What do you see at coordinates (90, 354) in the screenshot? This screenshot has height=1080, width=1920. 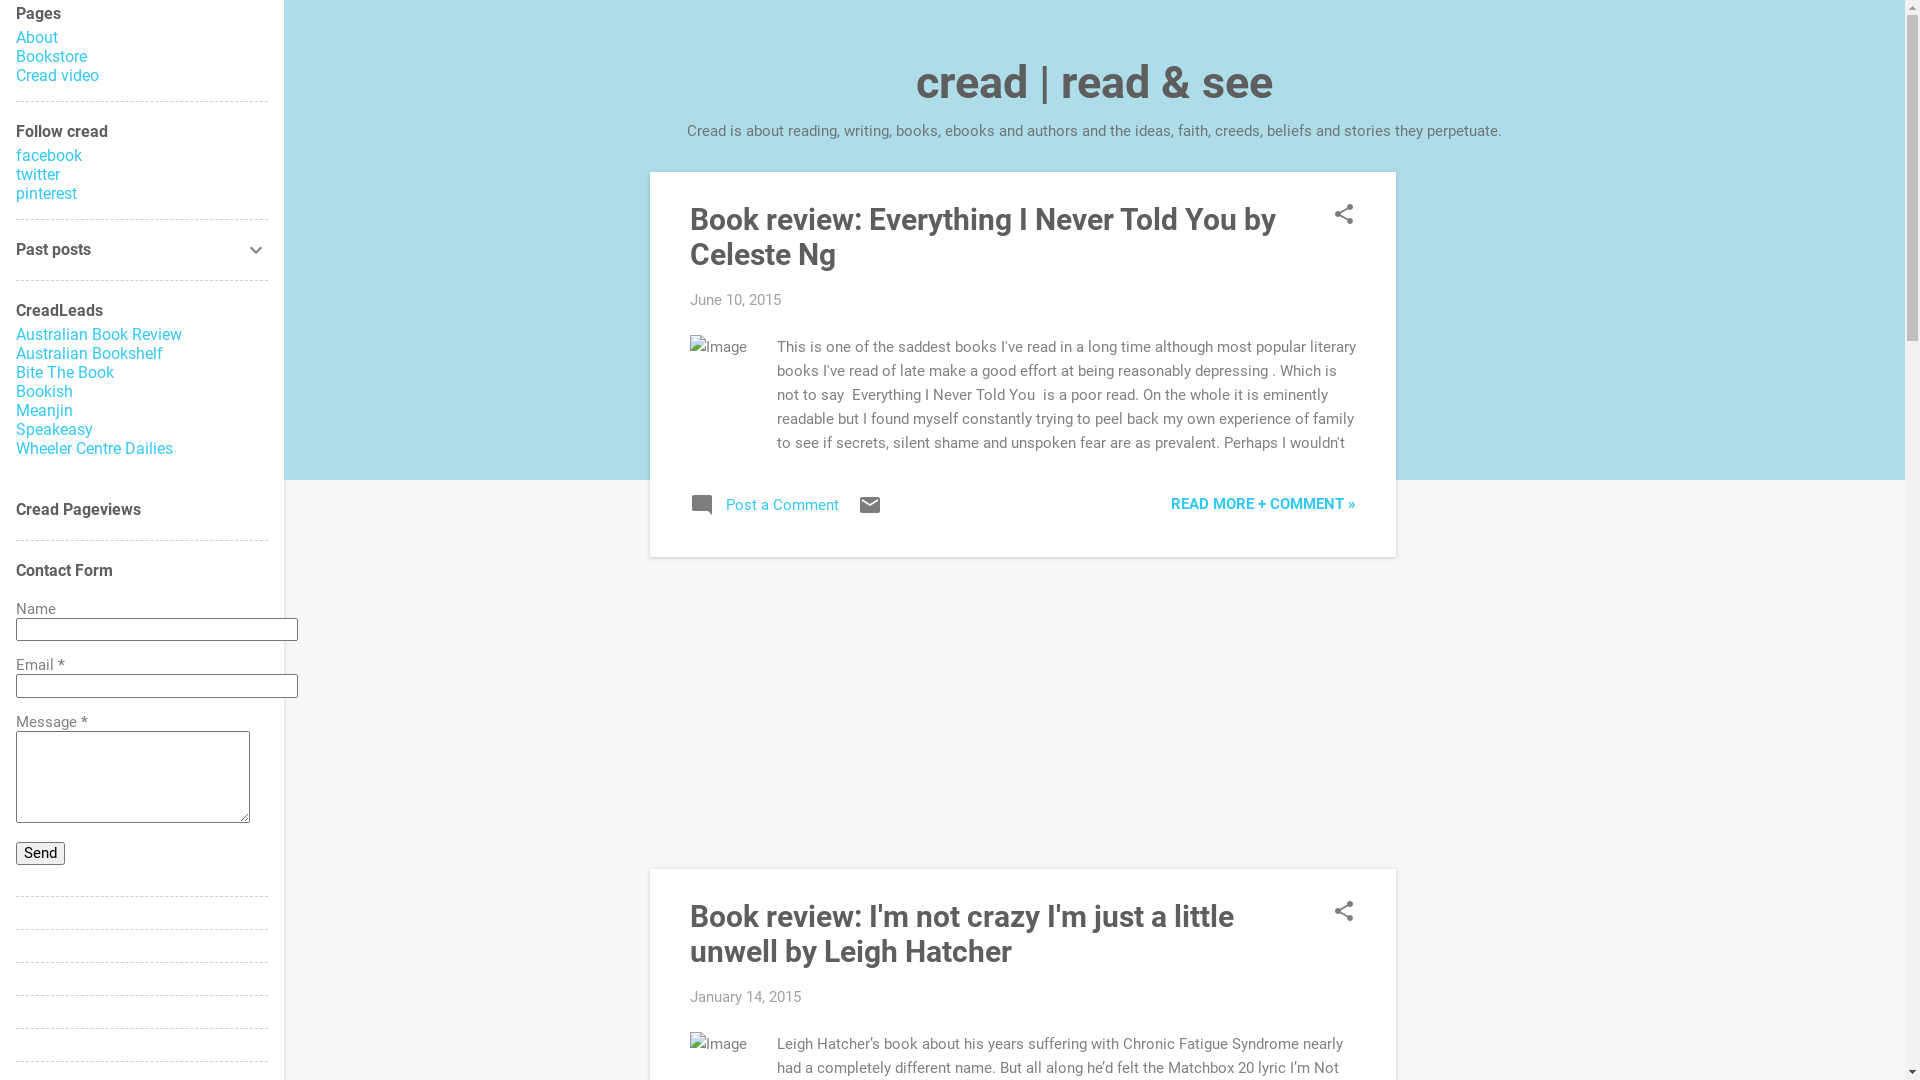 I see `Australian Bookshelf` at bounding box center [90, 354].